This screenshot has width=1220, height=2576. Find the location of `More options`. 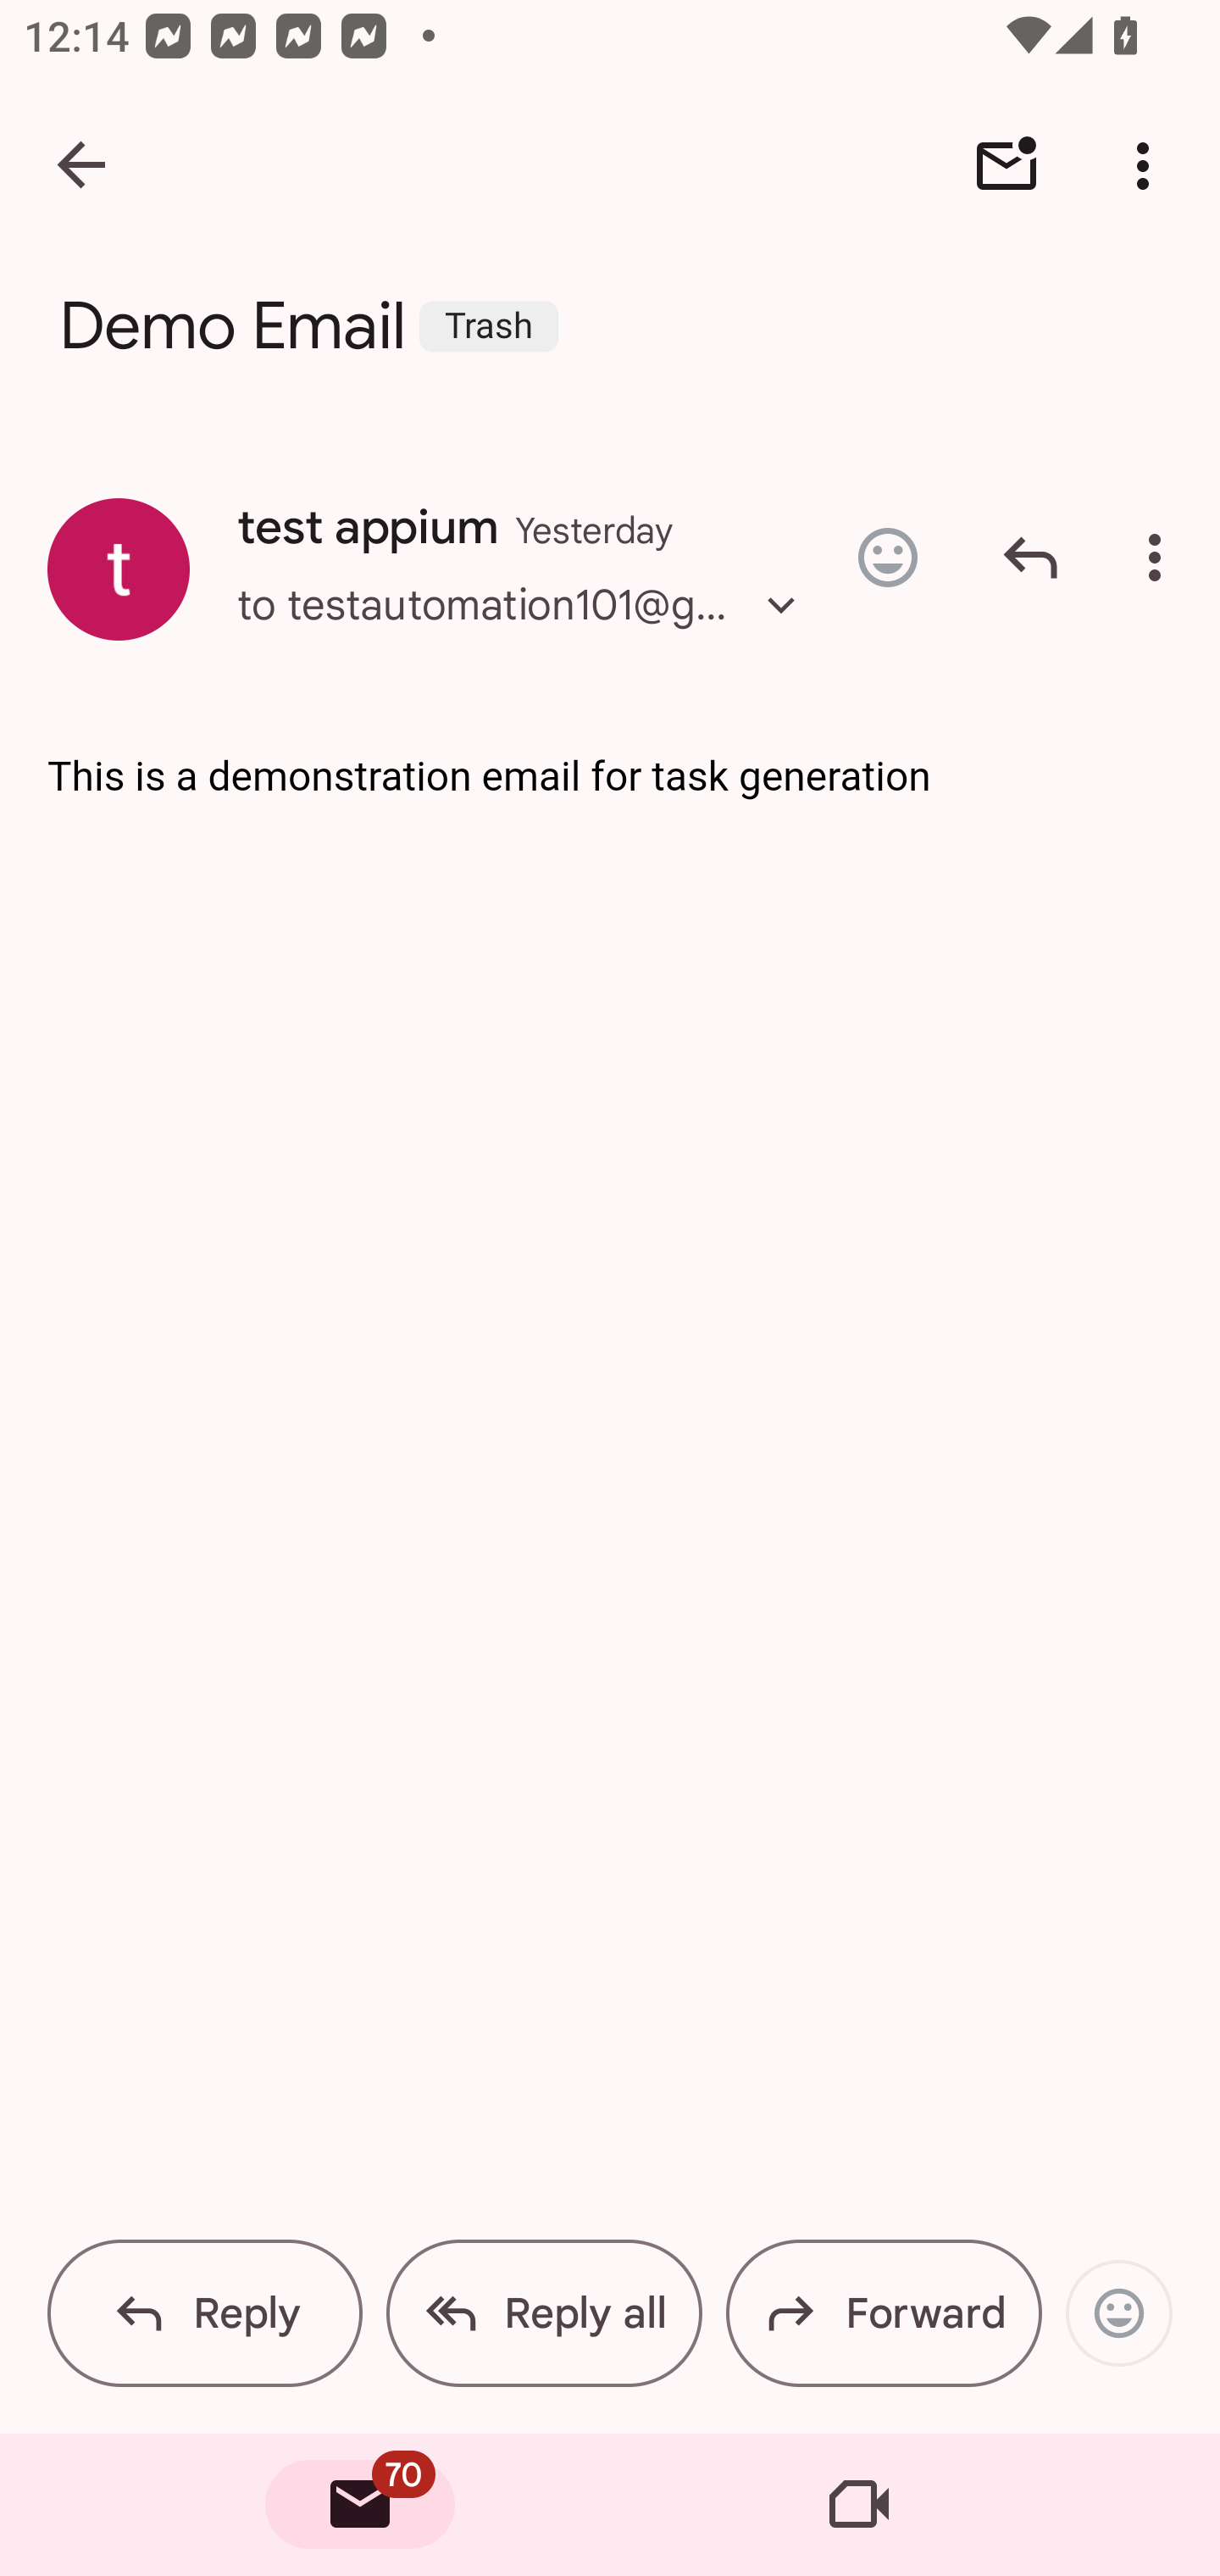

More options is located at coordinates (1161, 558).